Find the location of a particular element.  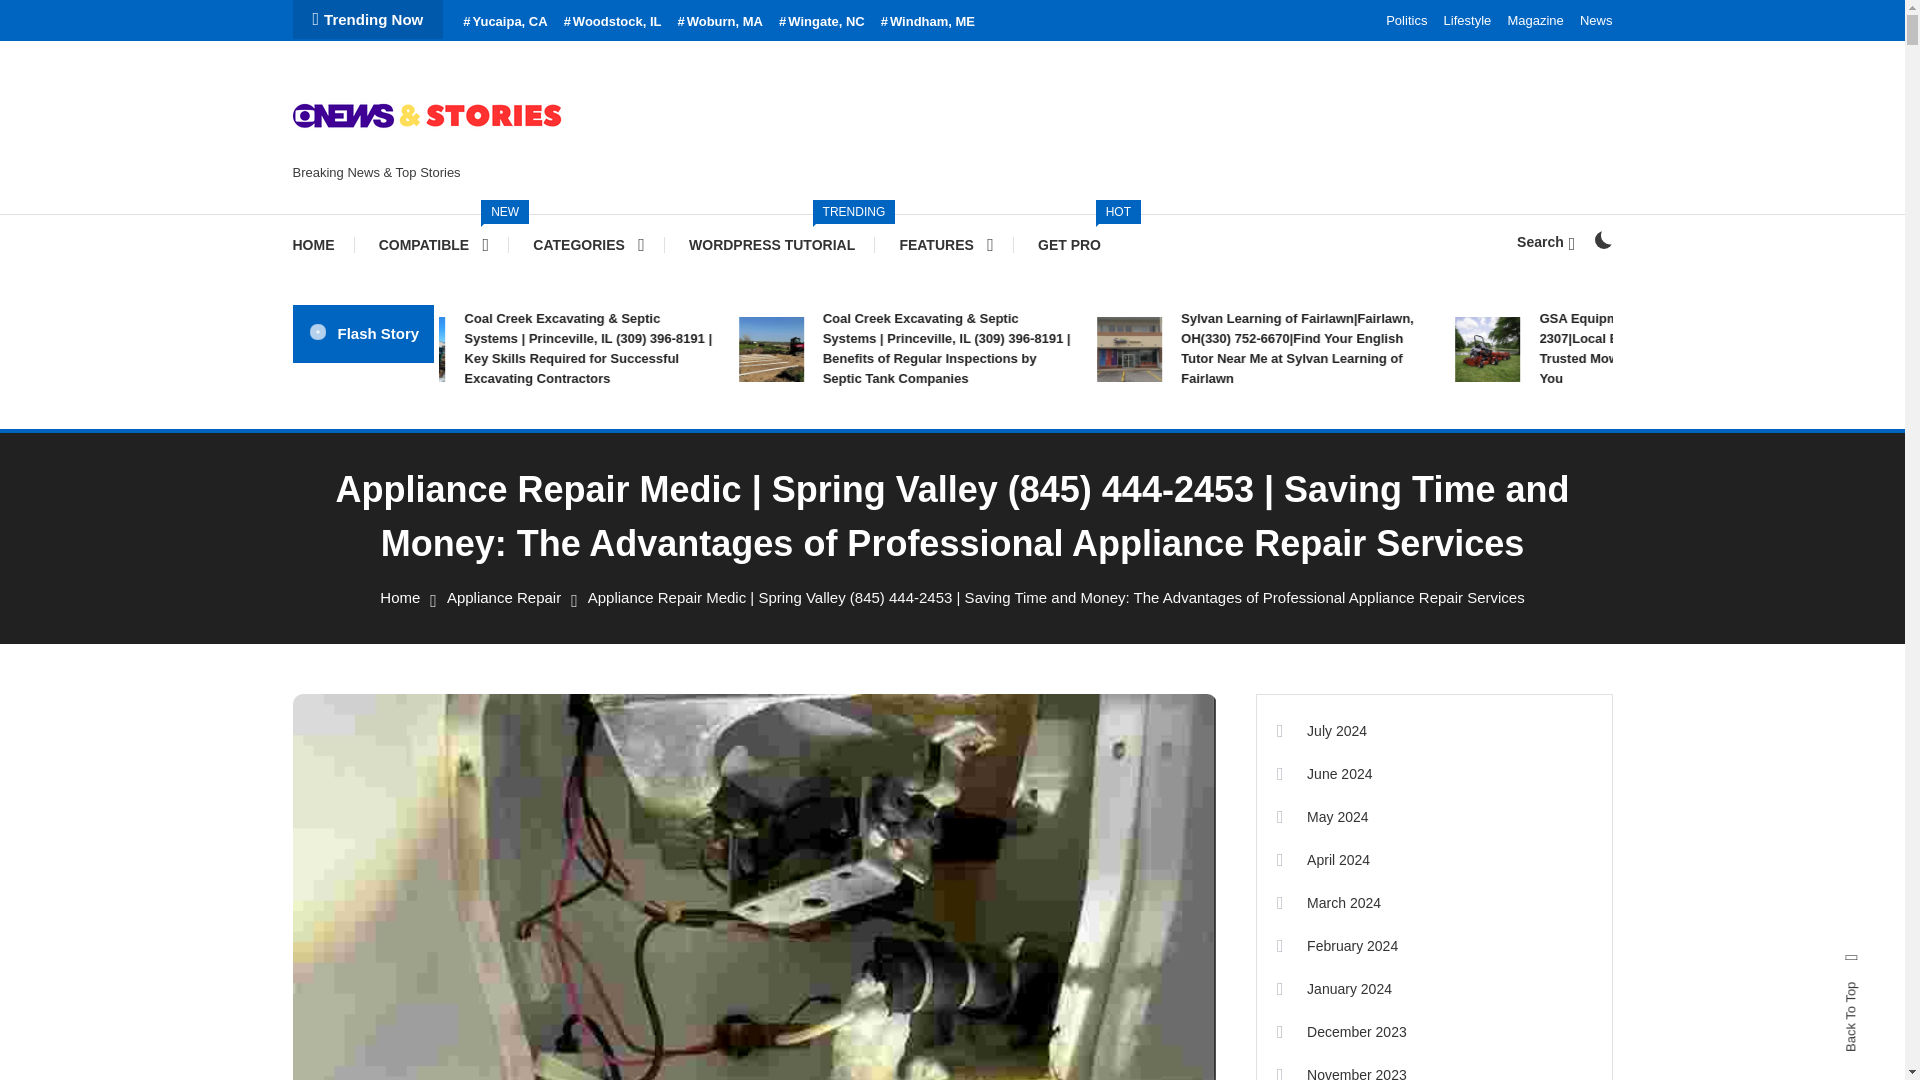

Yucaipa, CA is located at coordinates (504, 22).